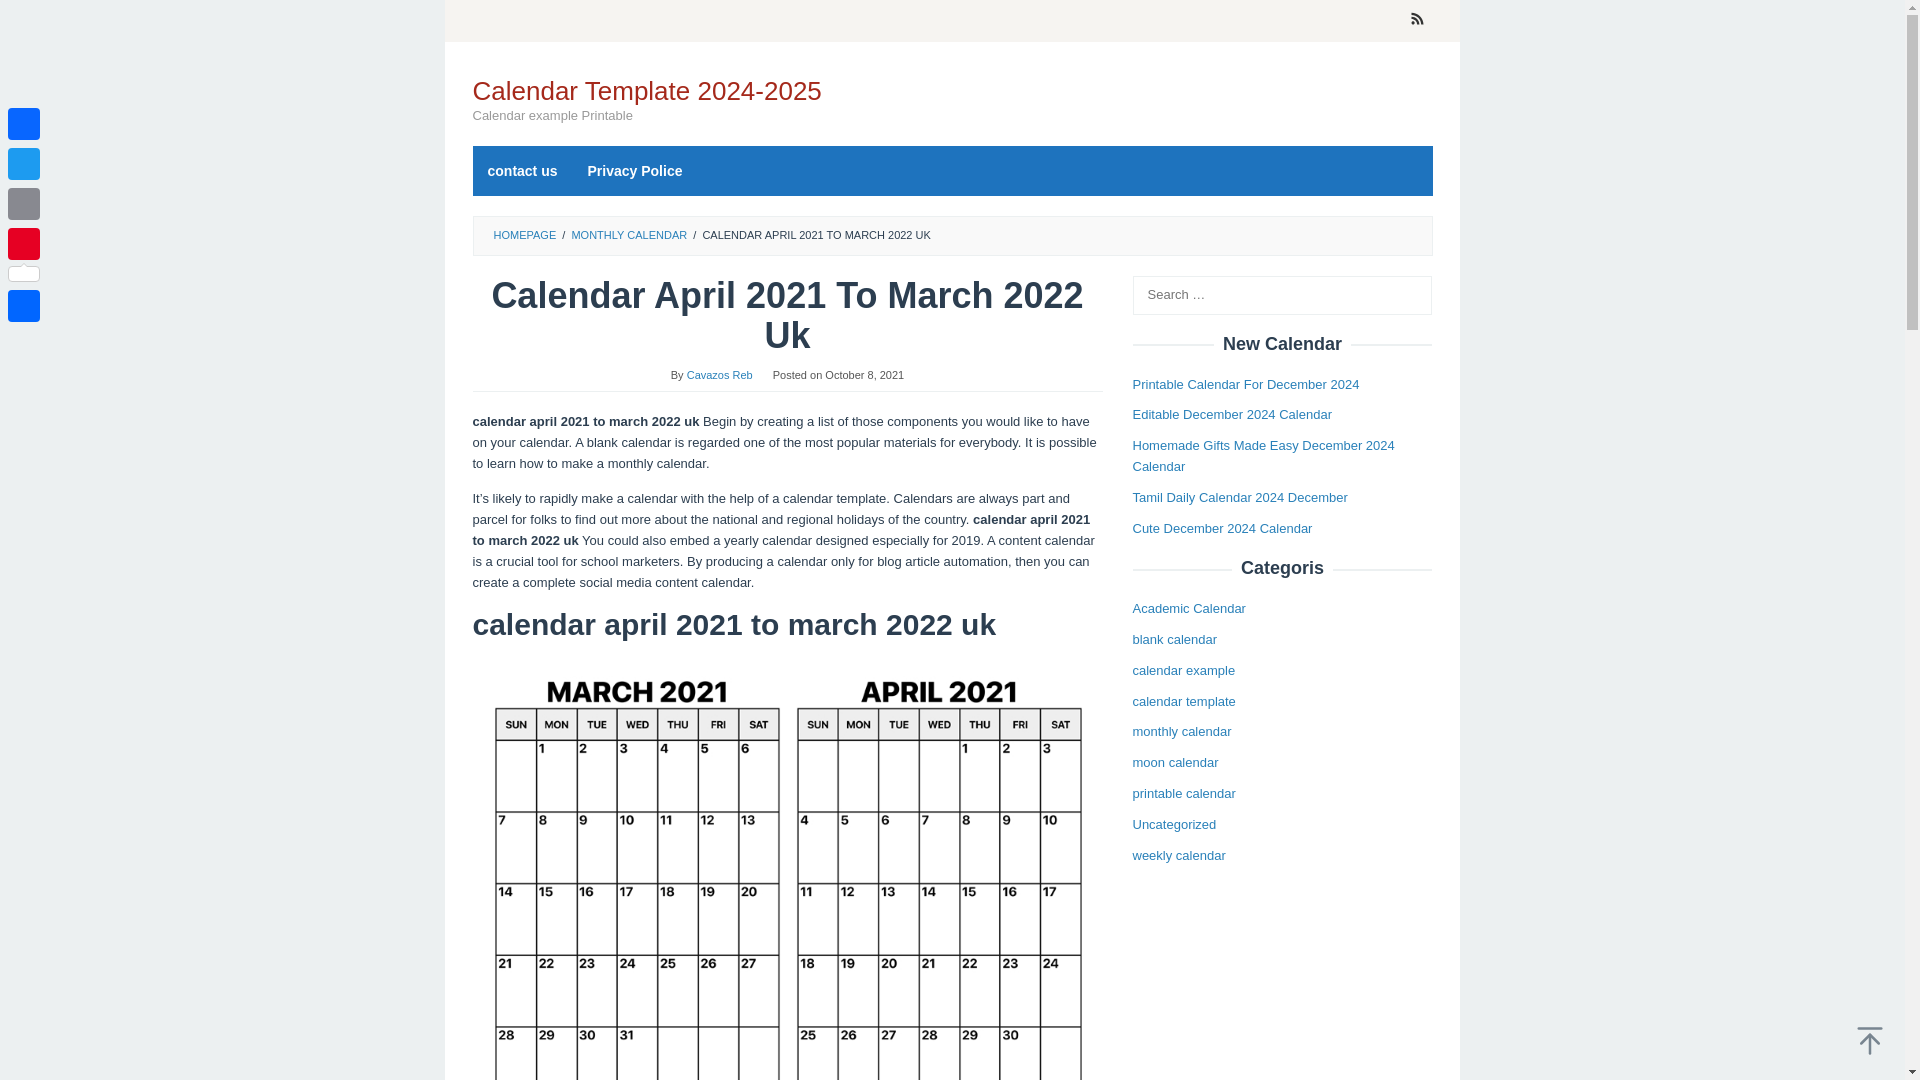  Describe the element at coordinates (1174, 762) in the screenshot. I see `moon calendar` at that location.